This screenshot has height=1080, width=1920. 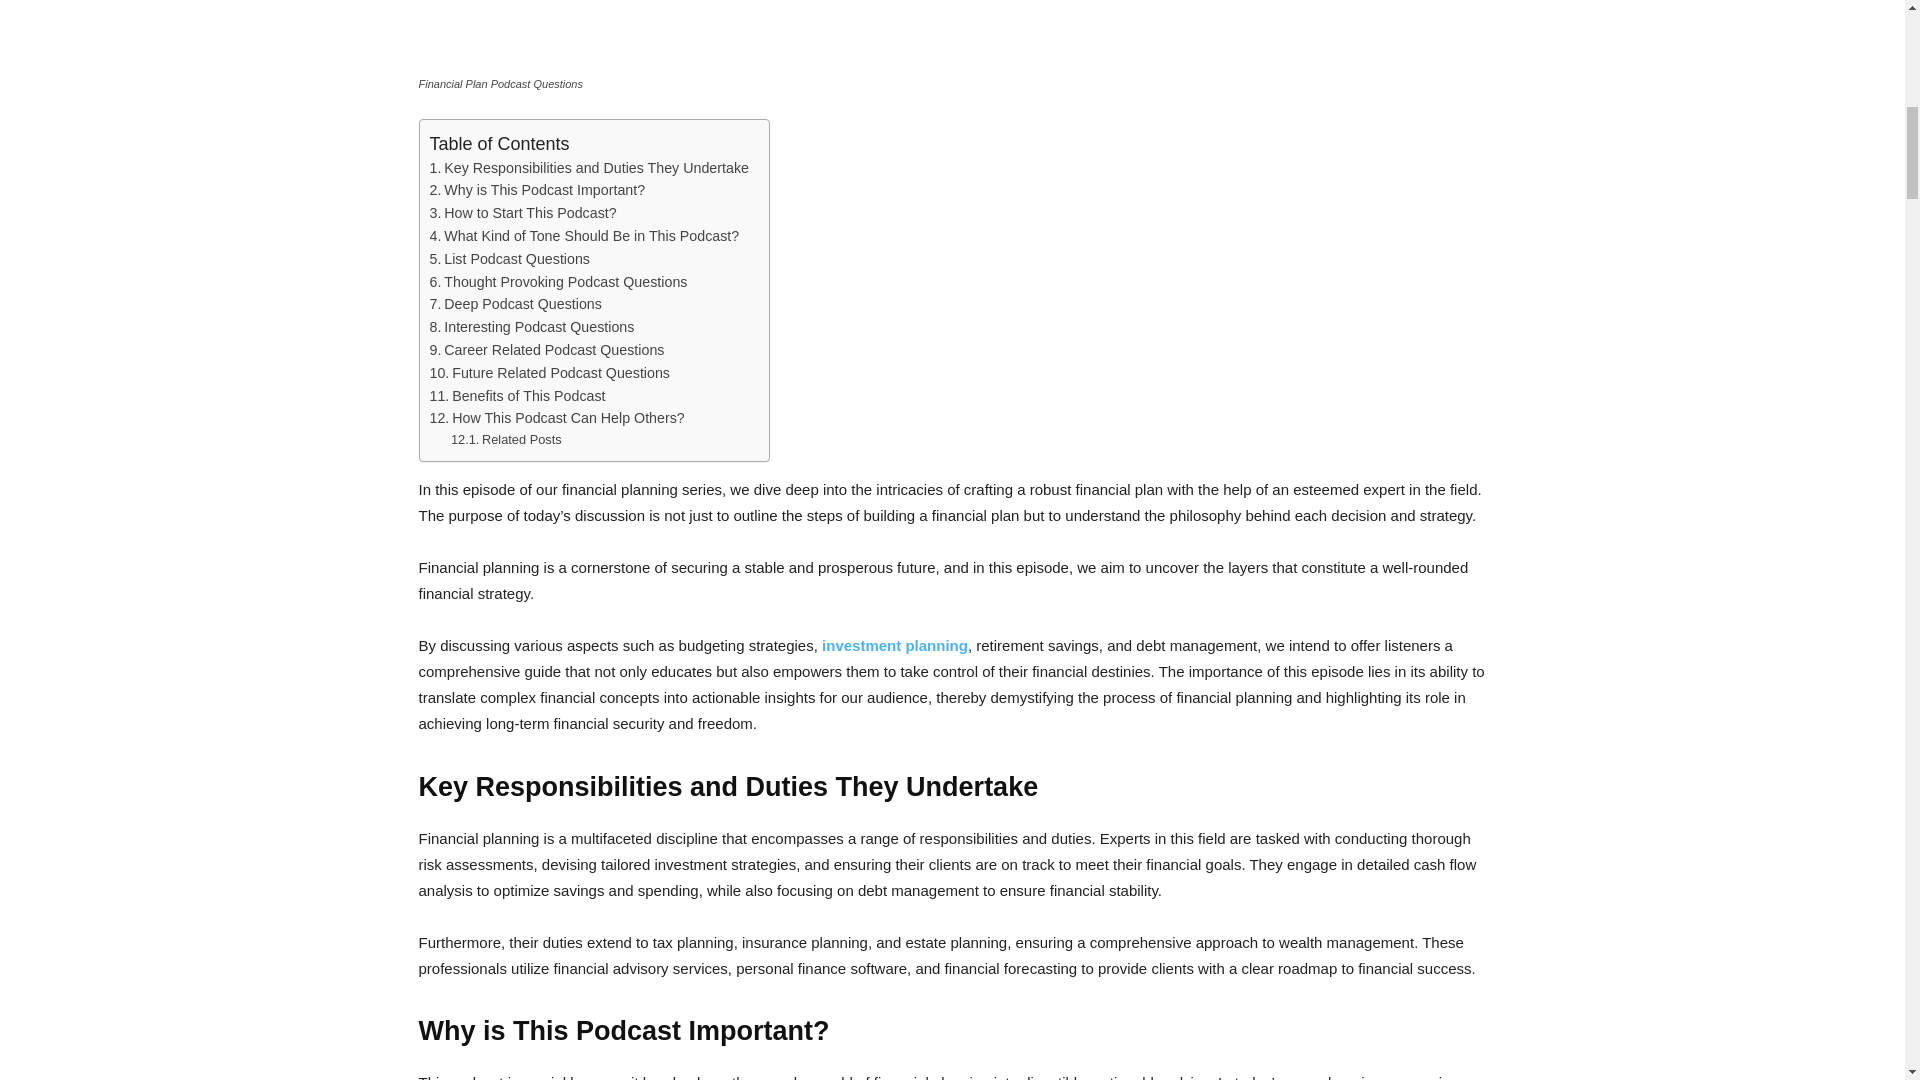 What do you see at coordinates (538, 190) in the screenshot?
I see `Why is This Podcast Important?` at bounding box center [538, 190].